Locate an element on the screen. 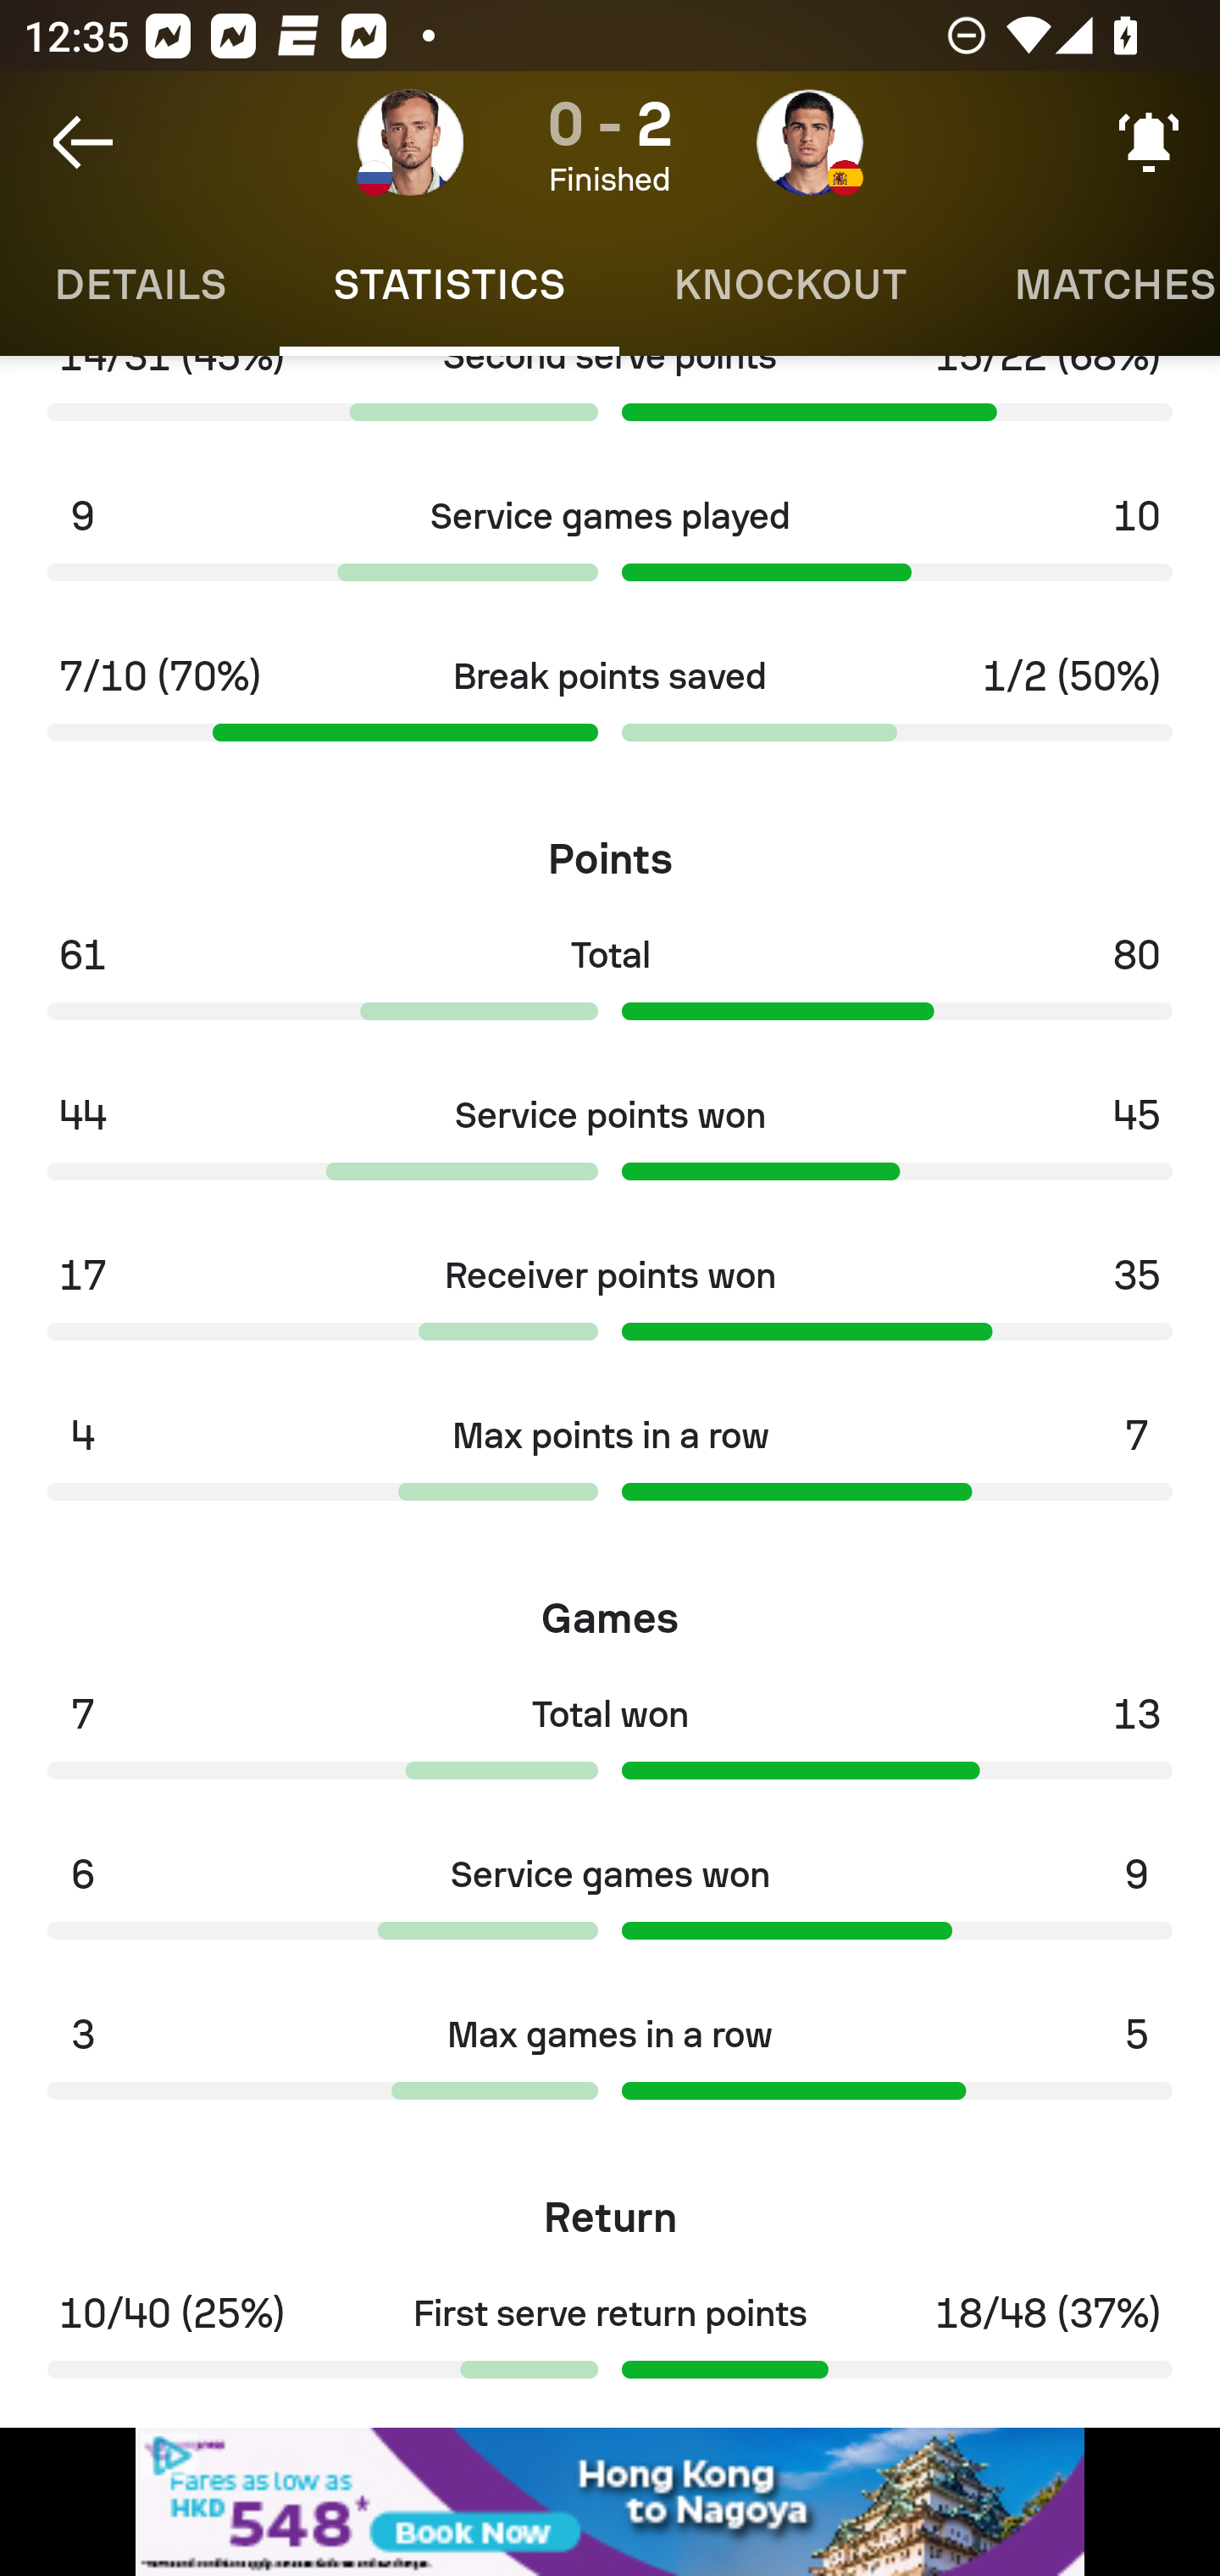  6 Service games won 9 400.0 600.0 is located at coordinates (610, 1906).